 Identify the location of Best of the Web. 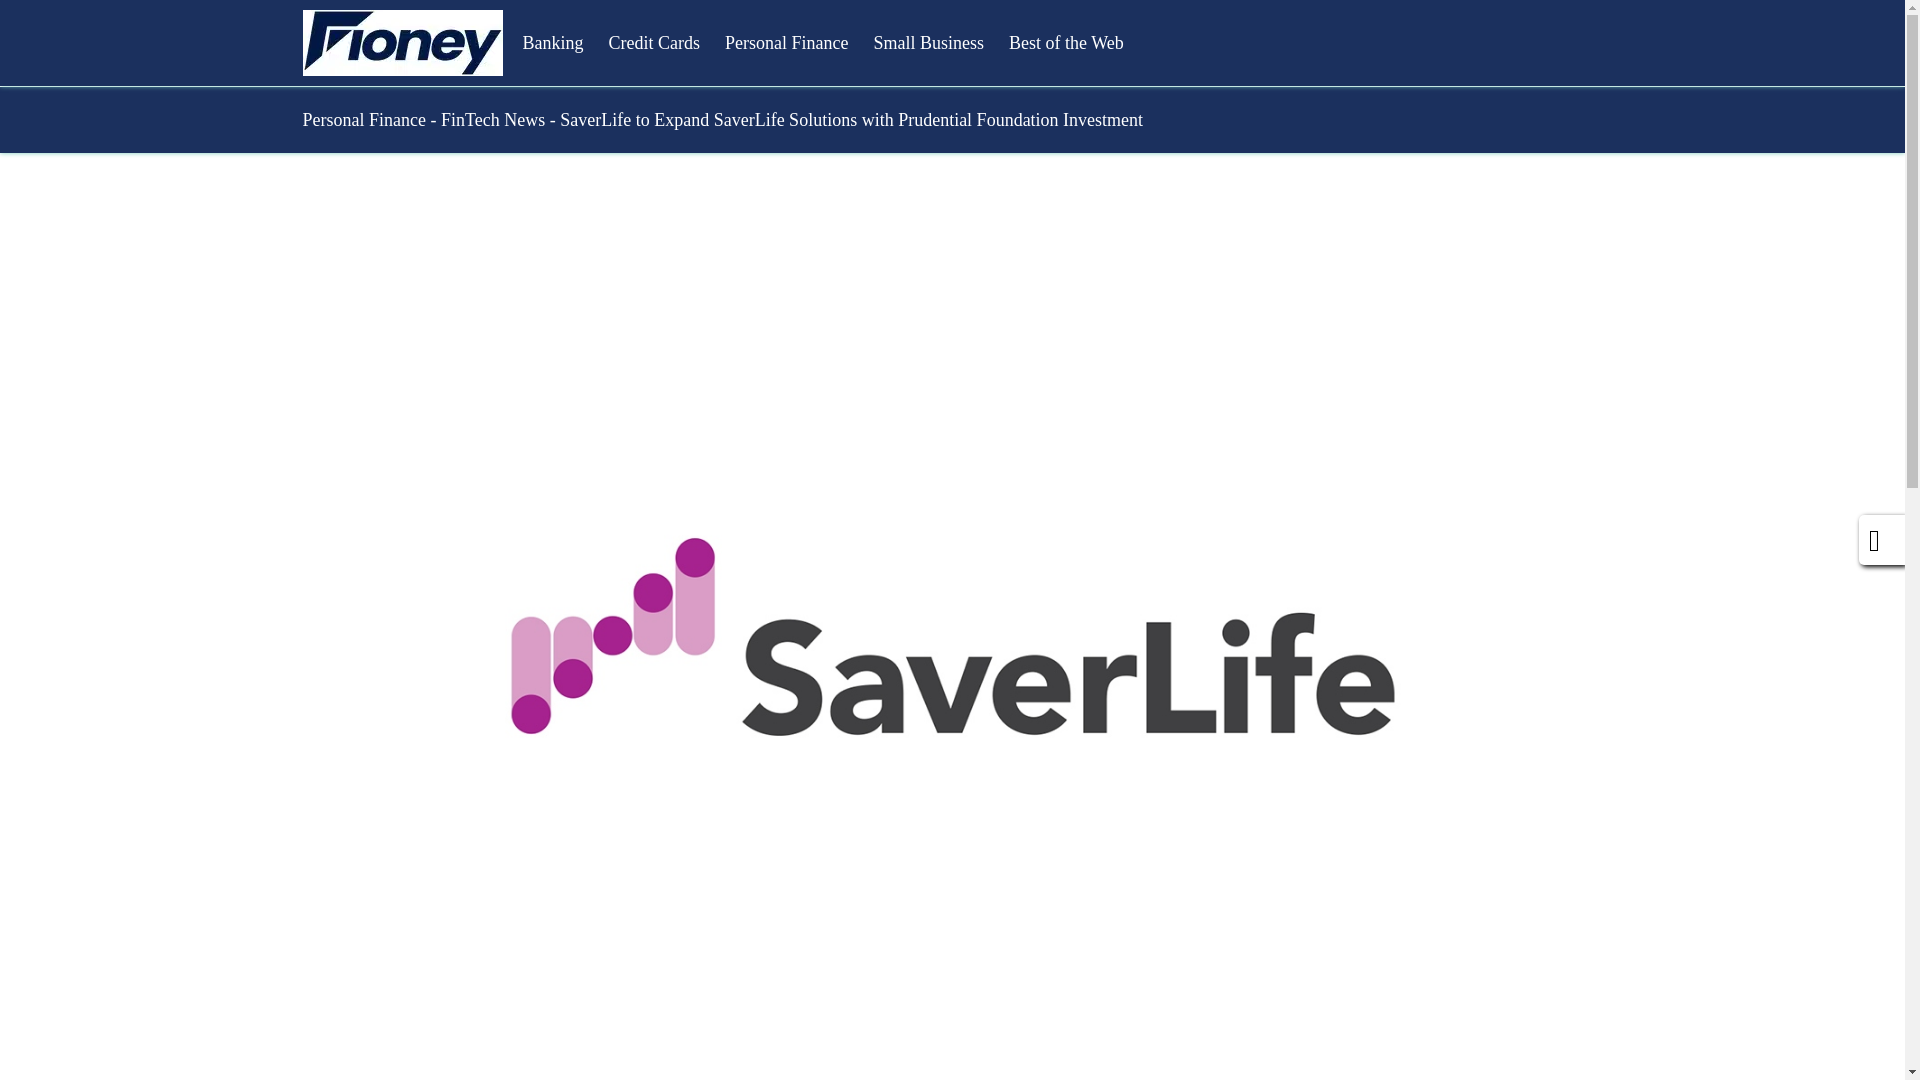
(1066, 42).